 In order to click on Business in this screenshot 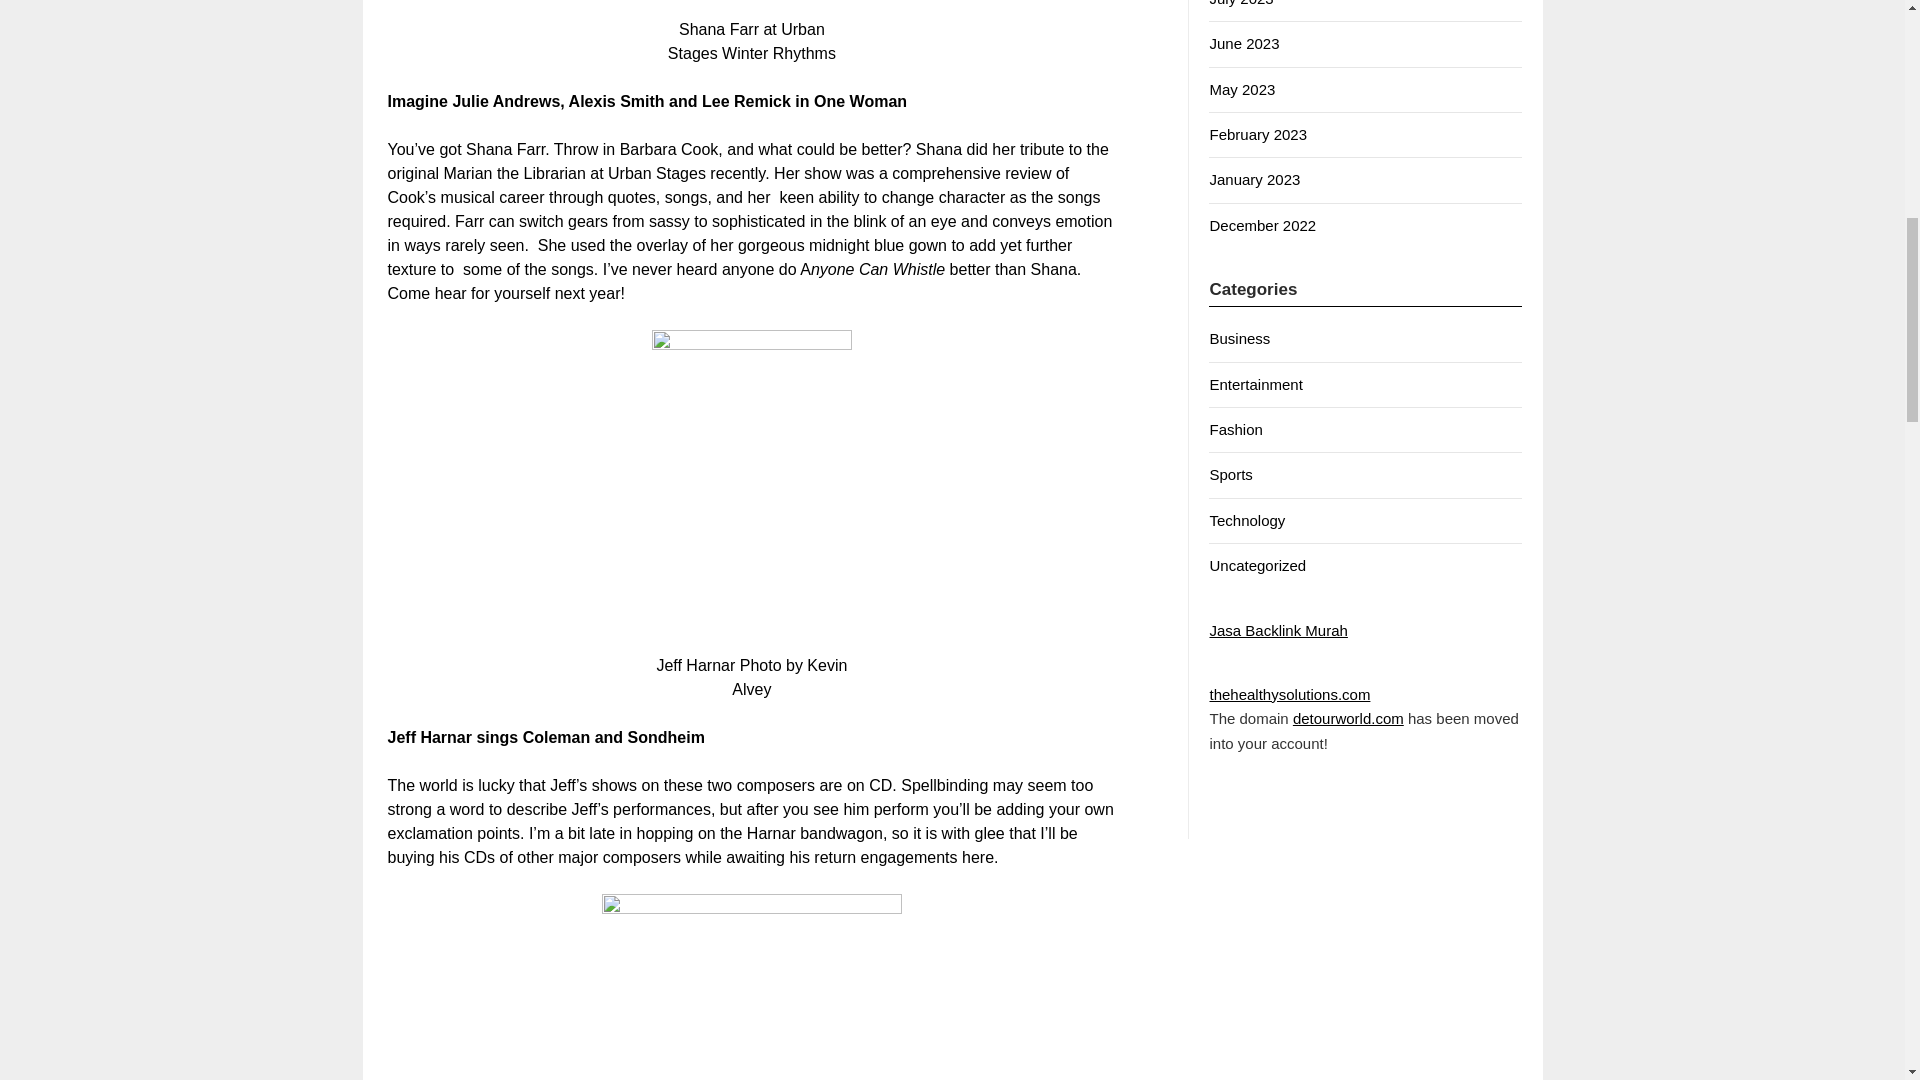, I will do `click(1239, 338)`.